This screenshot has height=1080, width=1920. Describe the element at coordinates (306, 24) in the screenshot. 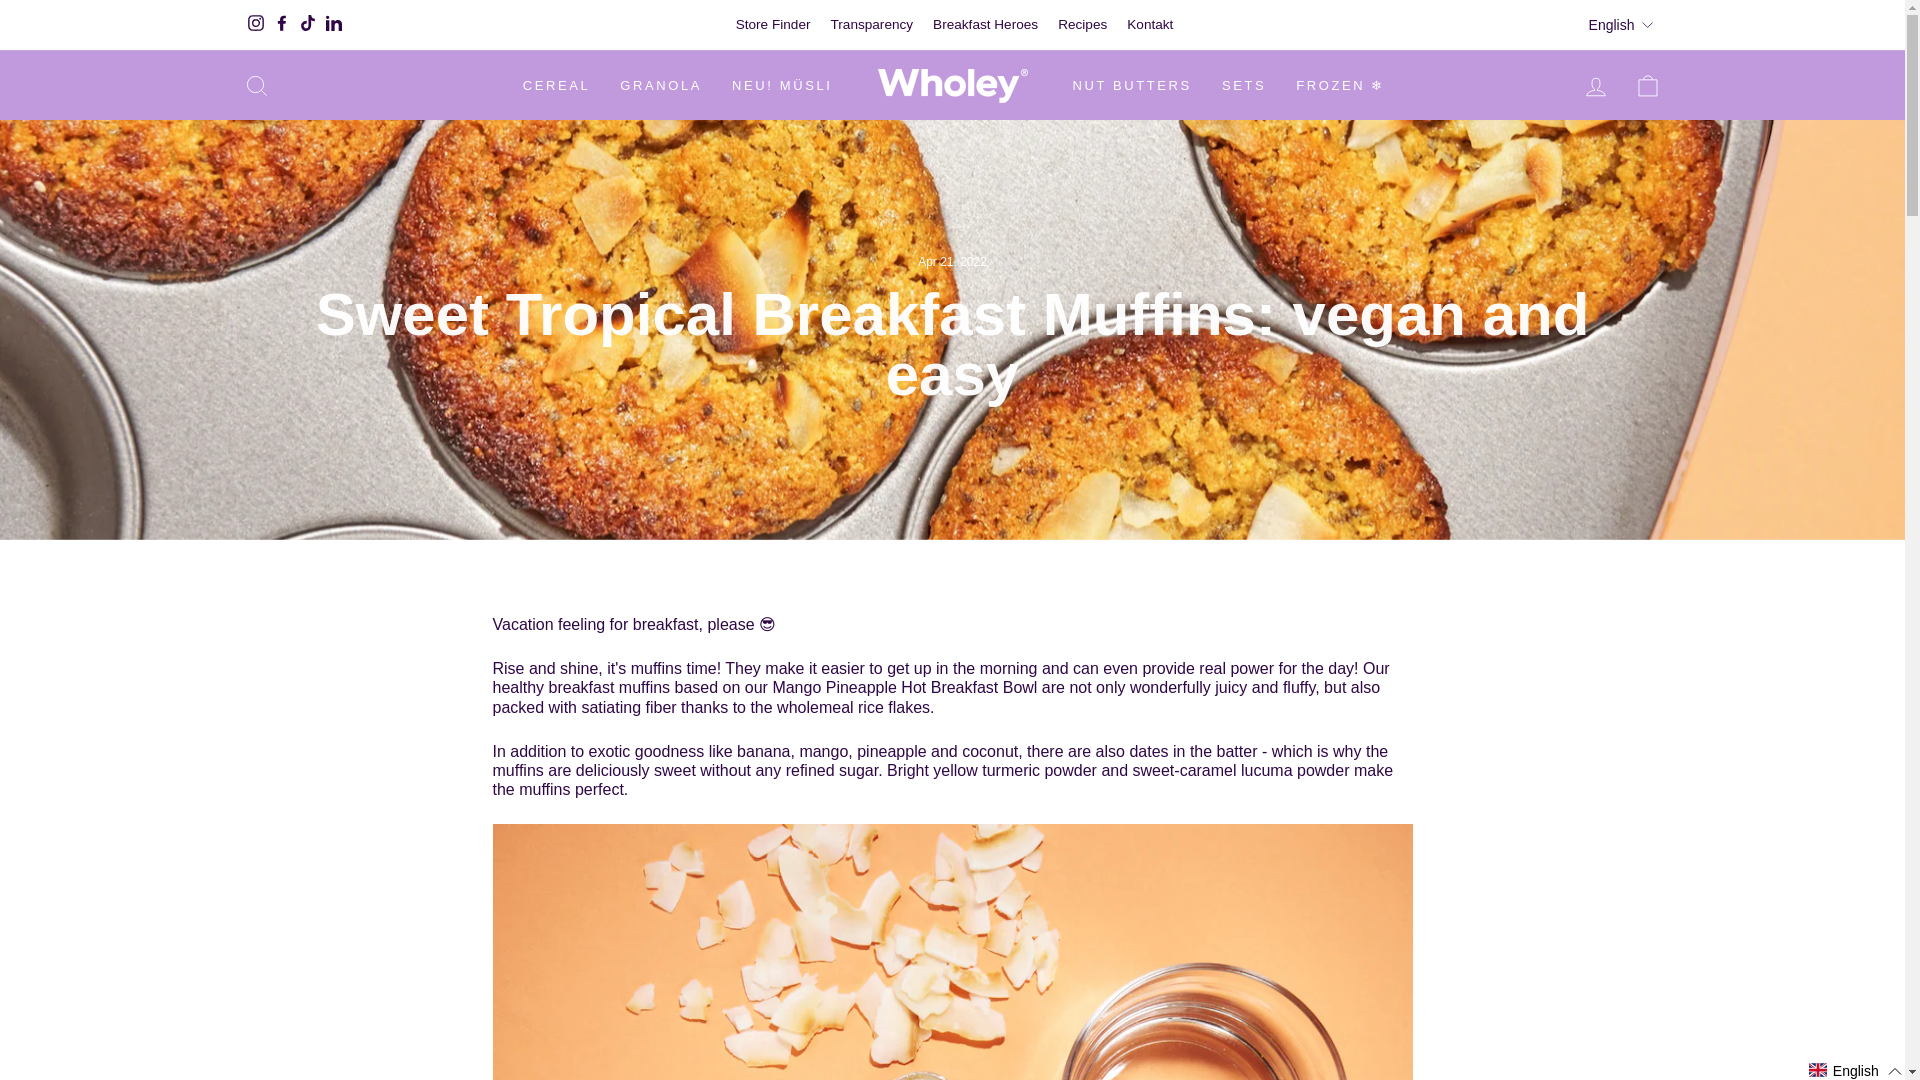

I see `TikTok` at that location.